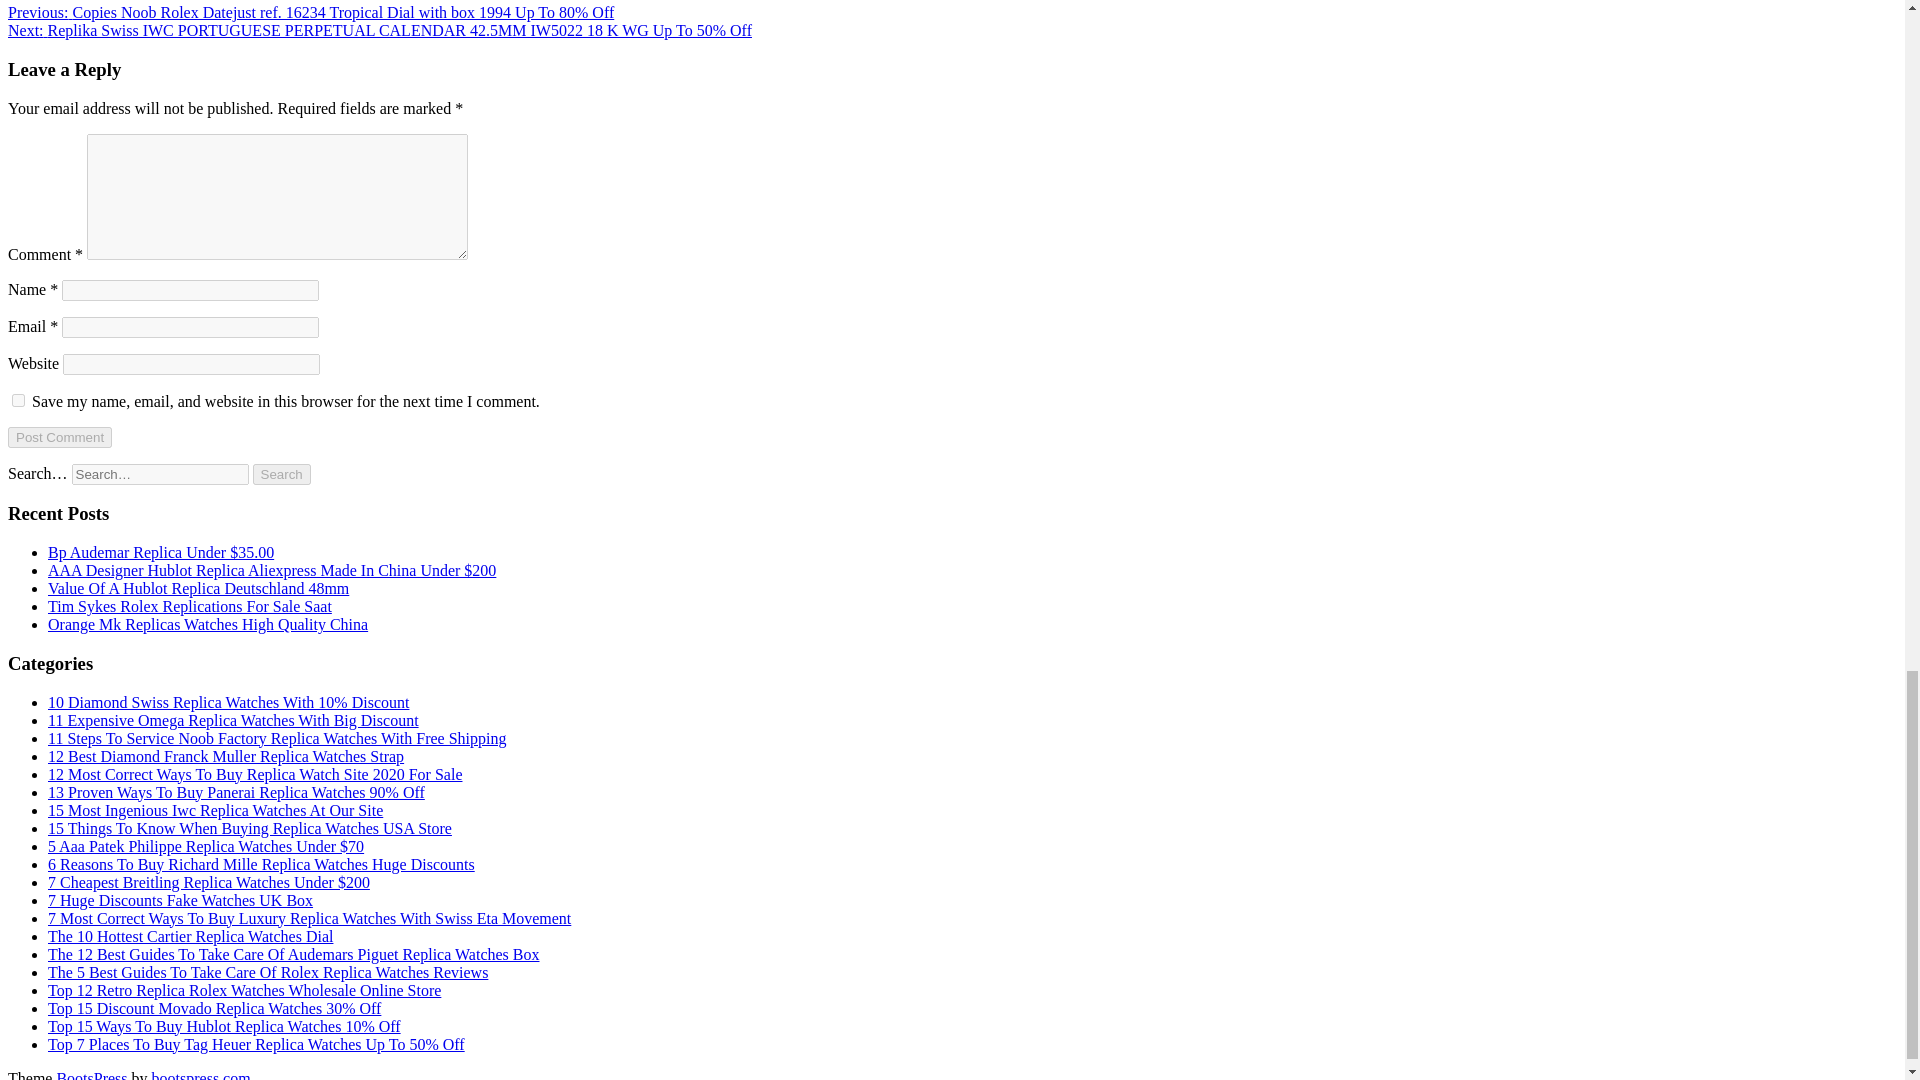 The image size is (1920, 1080). Describe the element at coordinates (198, 588) in the screenshot. I see `Value Of A Hublot Replica Deutschland 48mm` at that location.